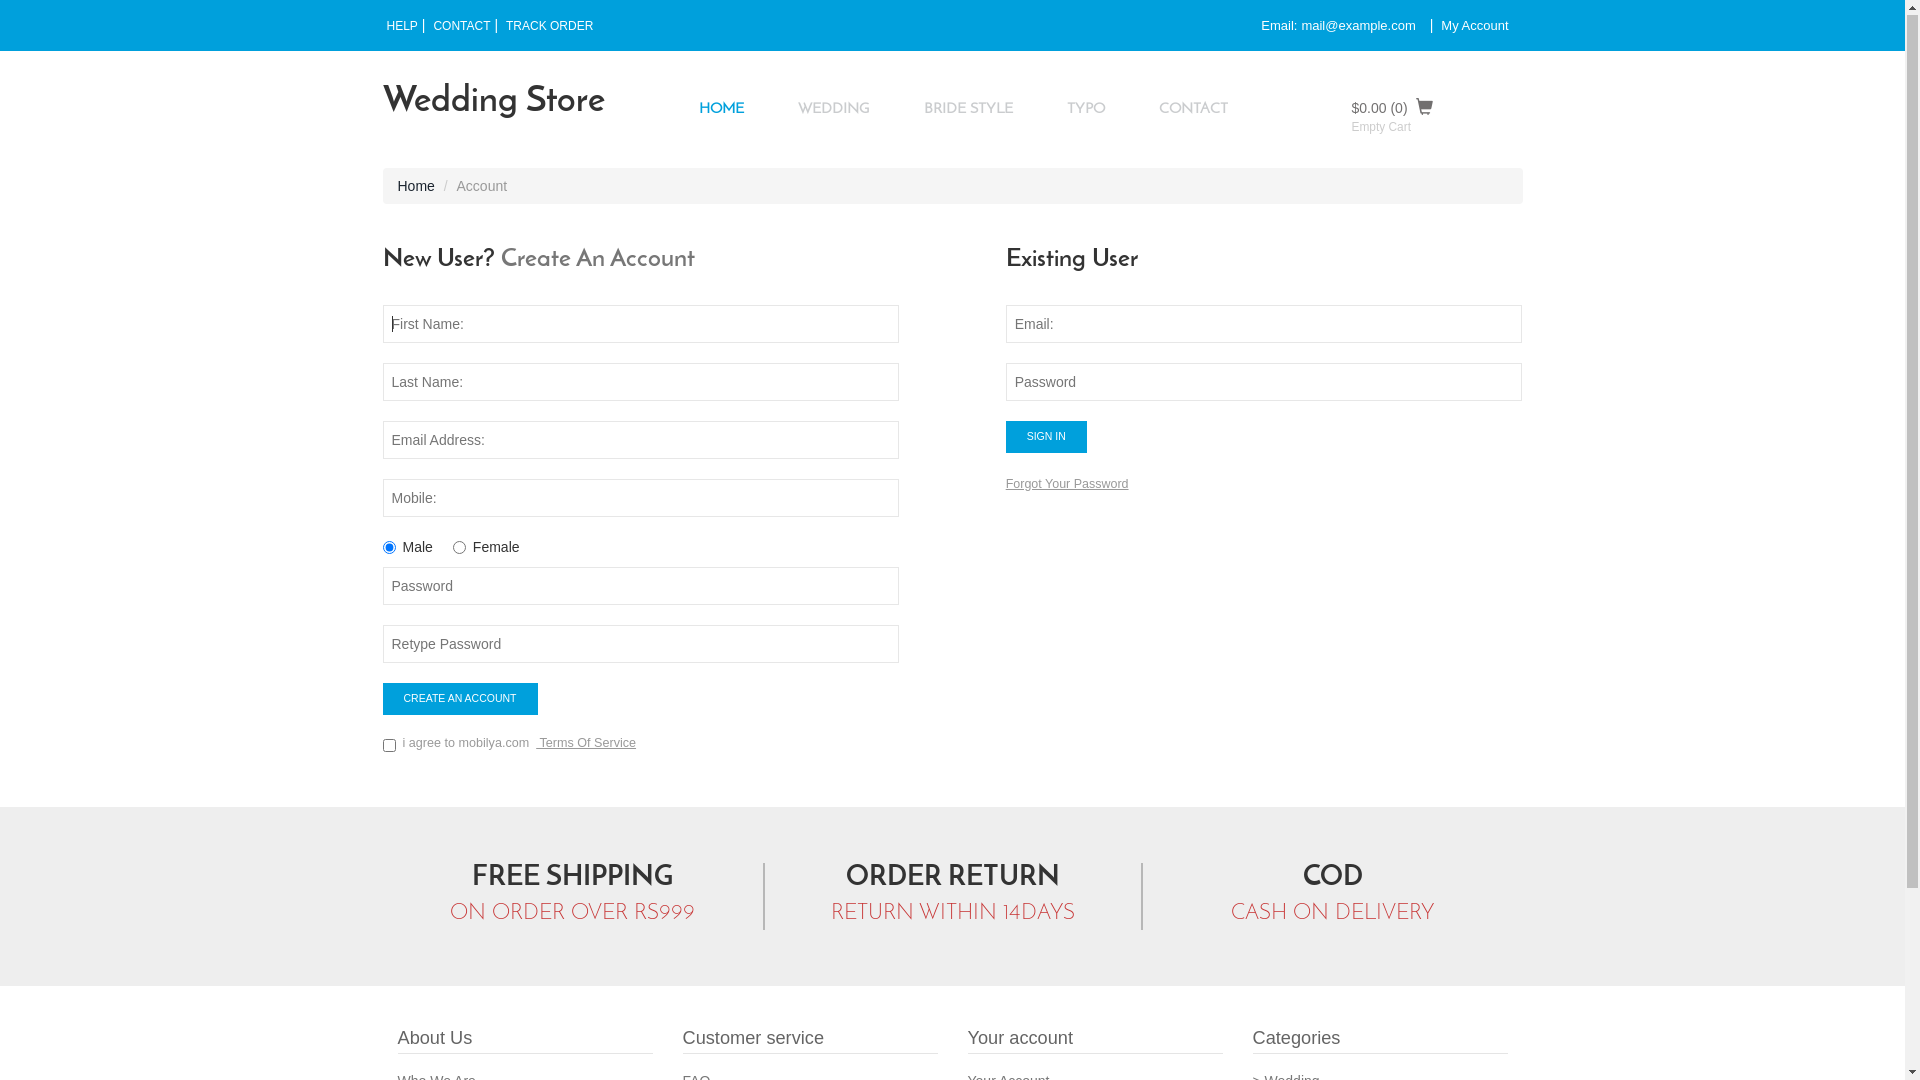  I want to click on sign in, so click(1046, 438).